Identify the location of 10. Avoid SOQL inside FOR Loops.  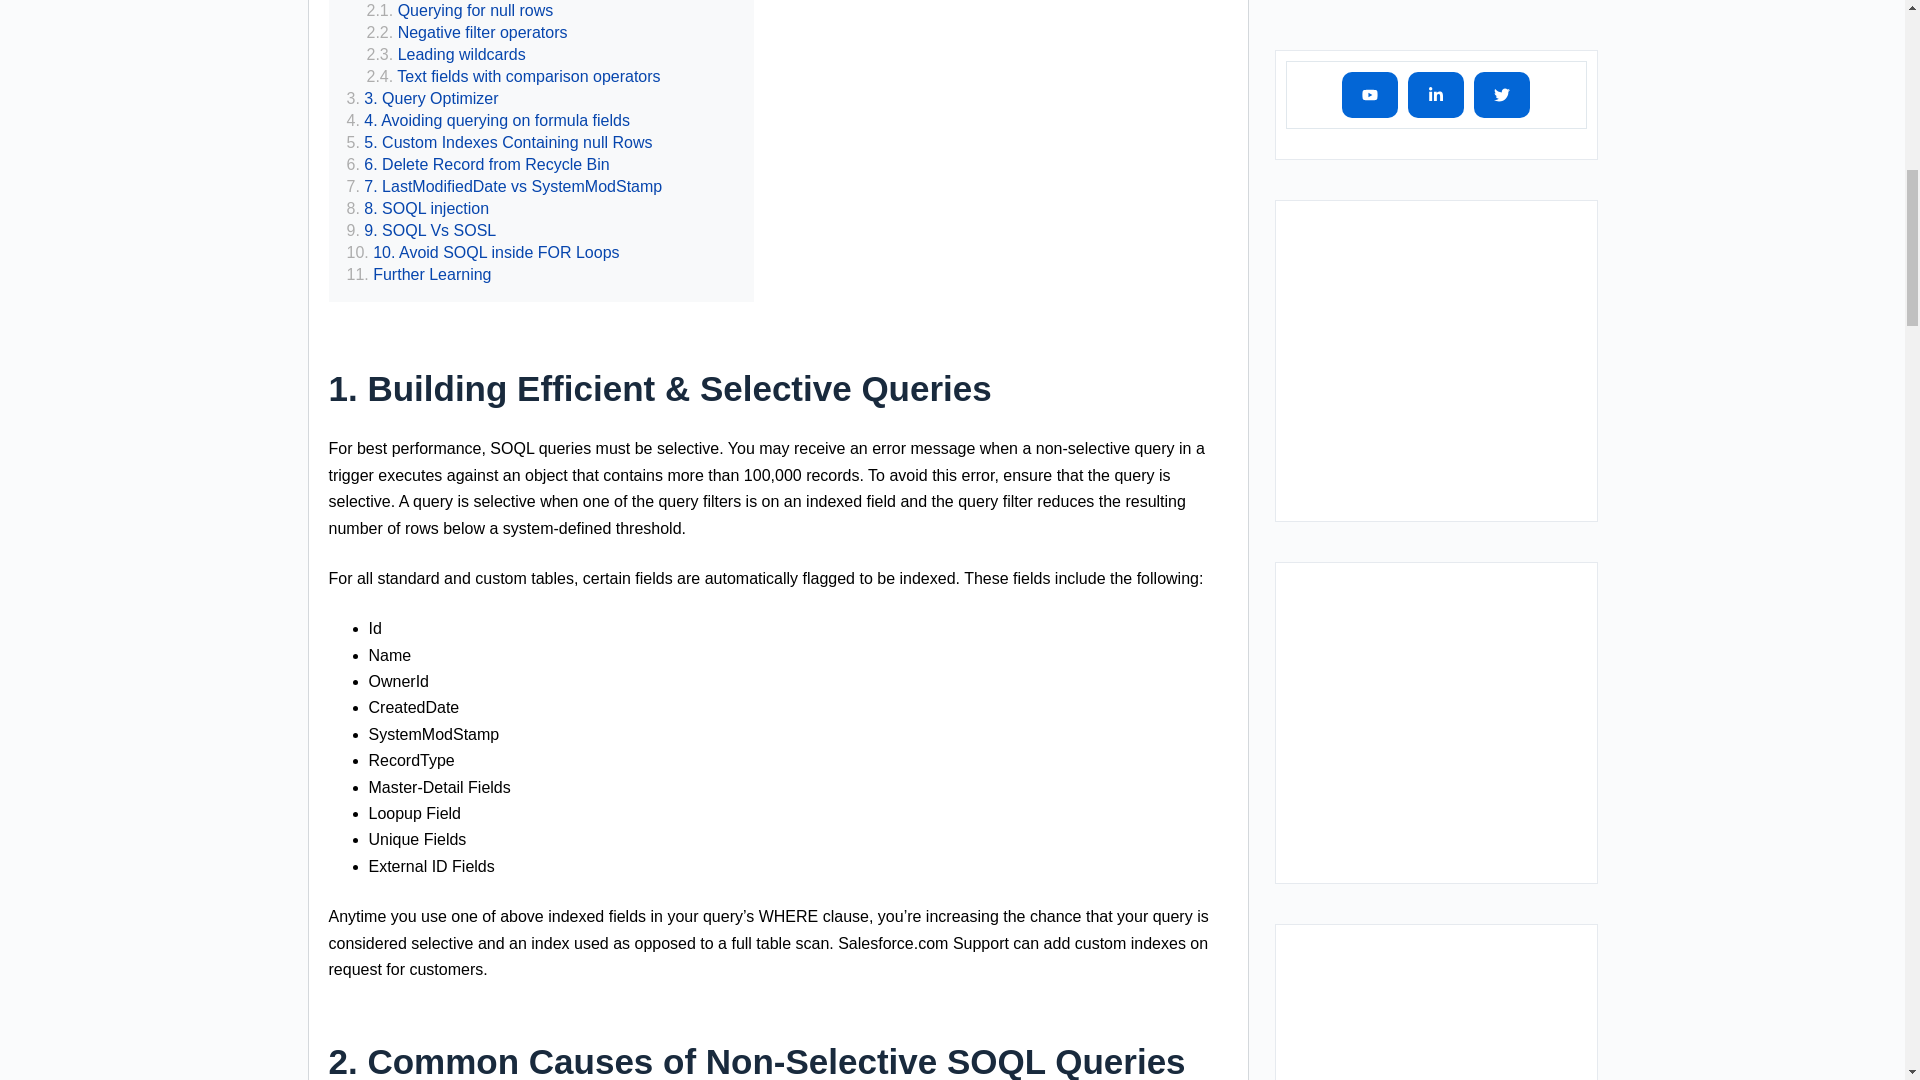
(482, 252).